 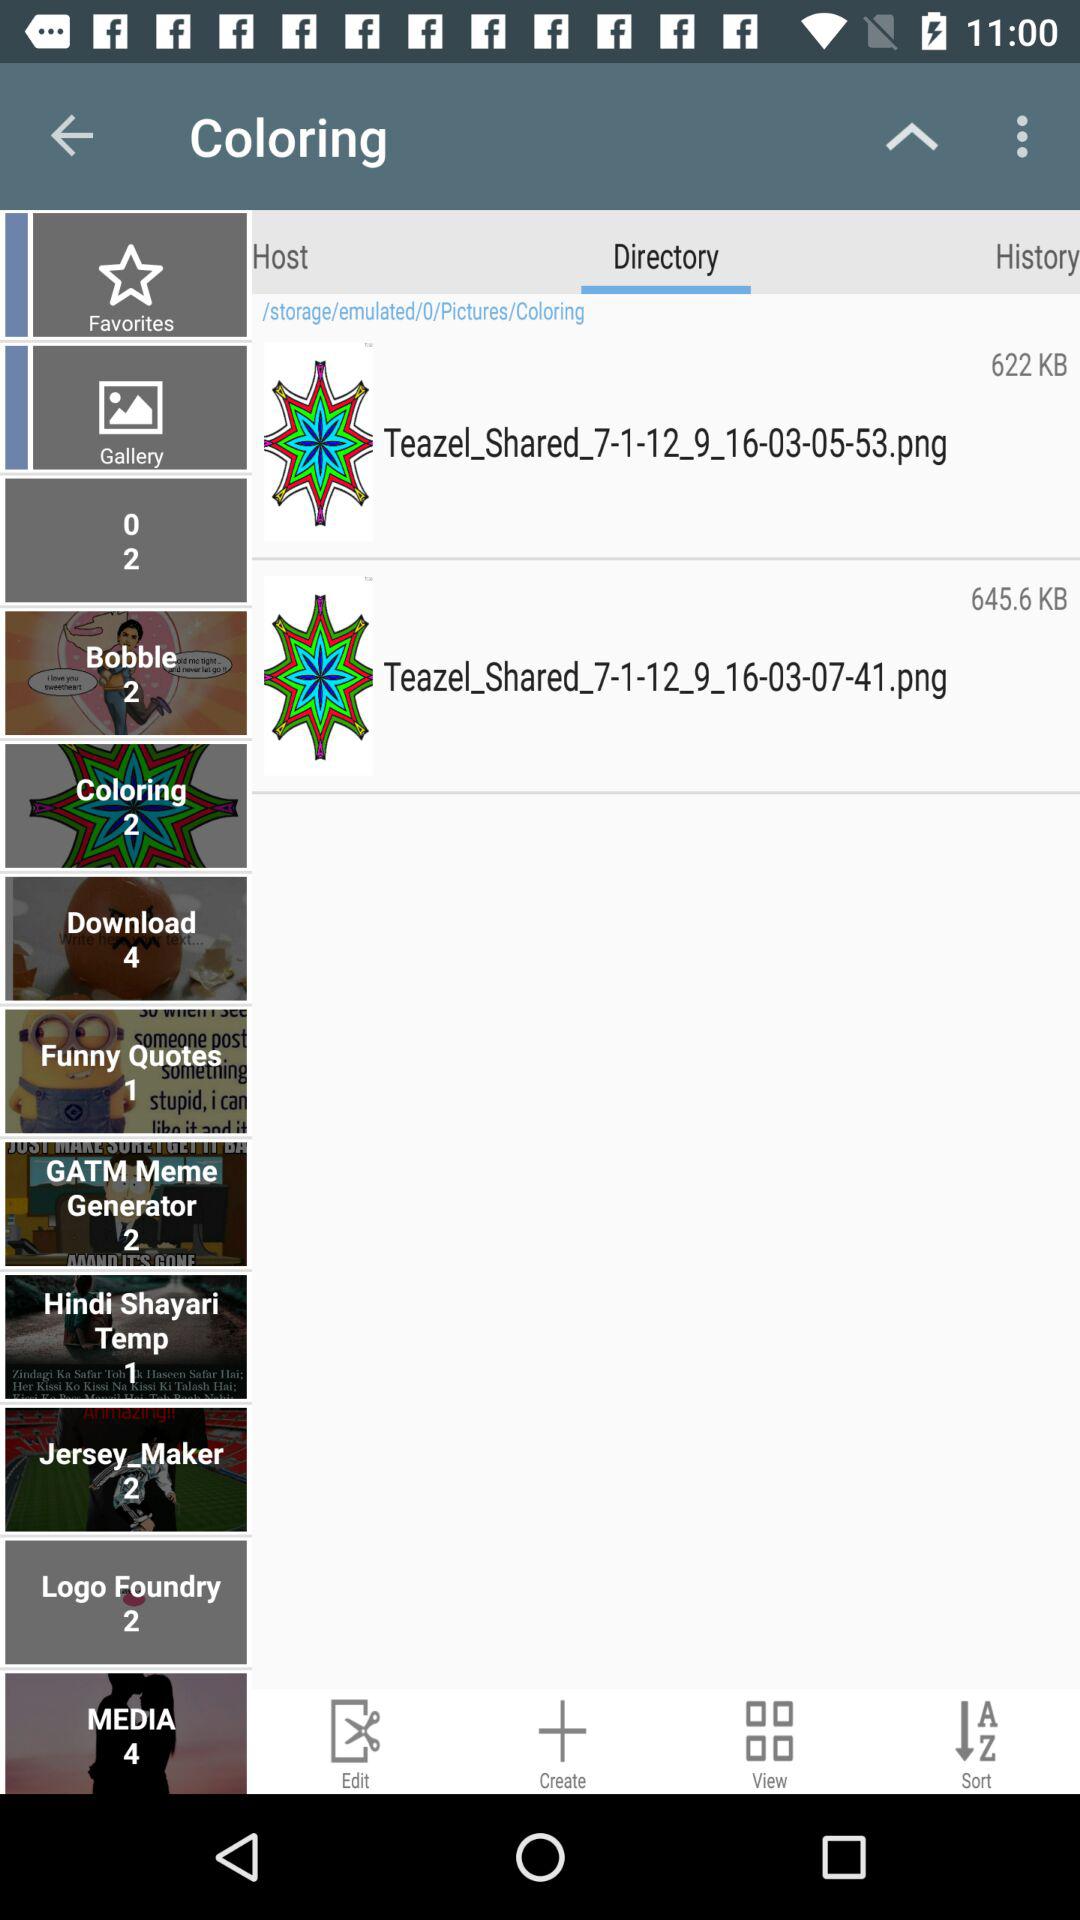 What do you see at coordinates (770, 1742) in the screenshot?
I see `change view mode` at bounding box center [770, 1742].